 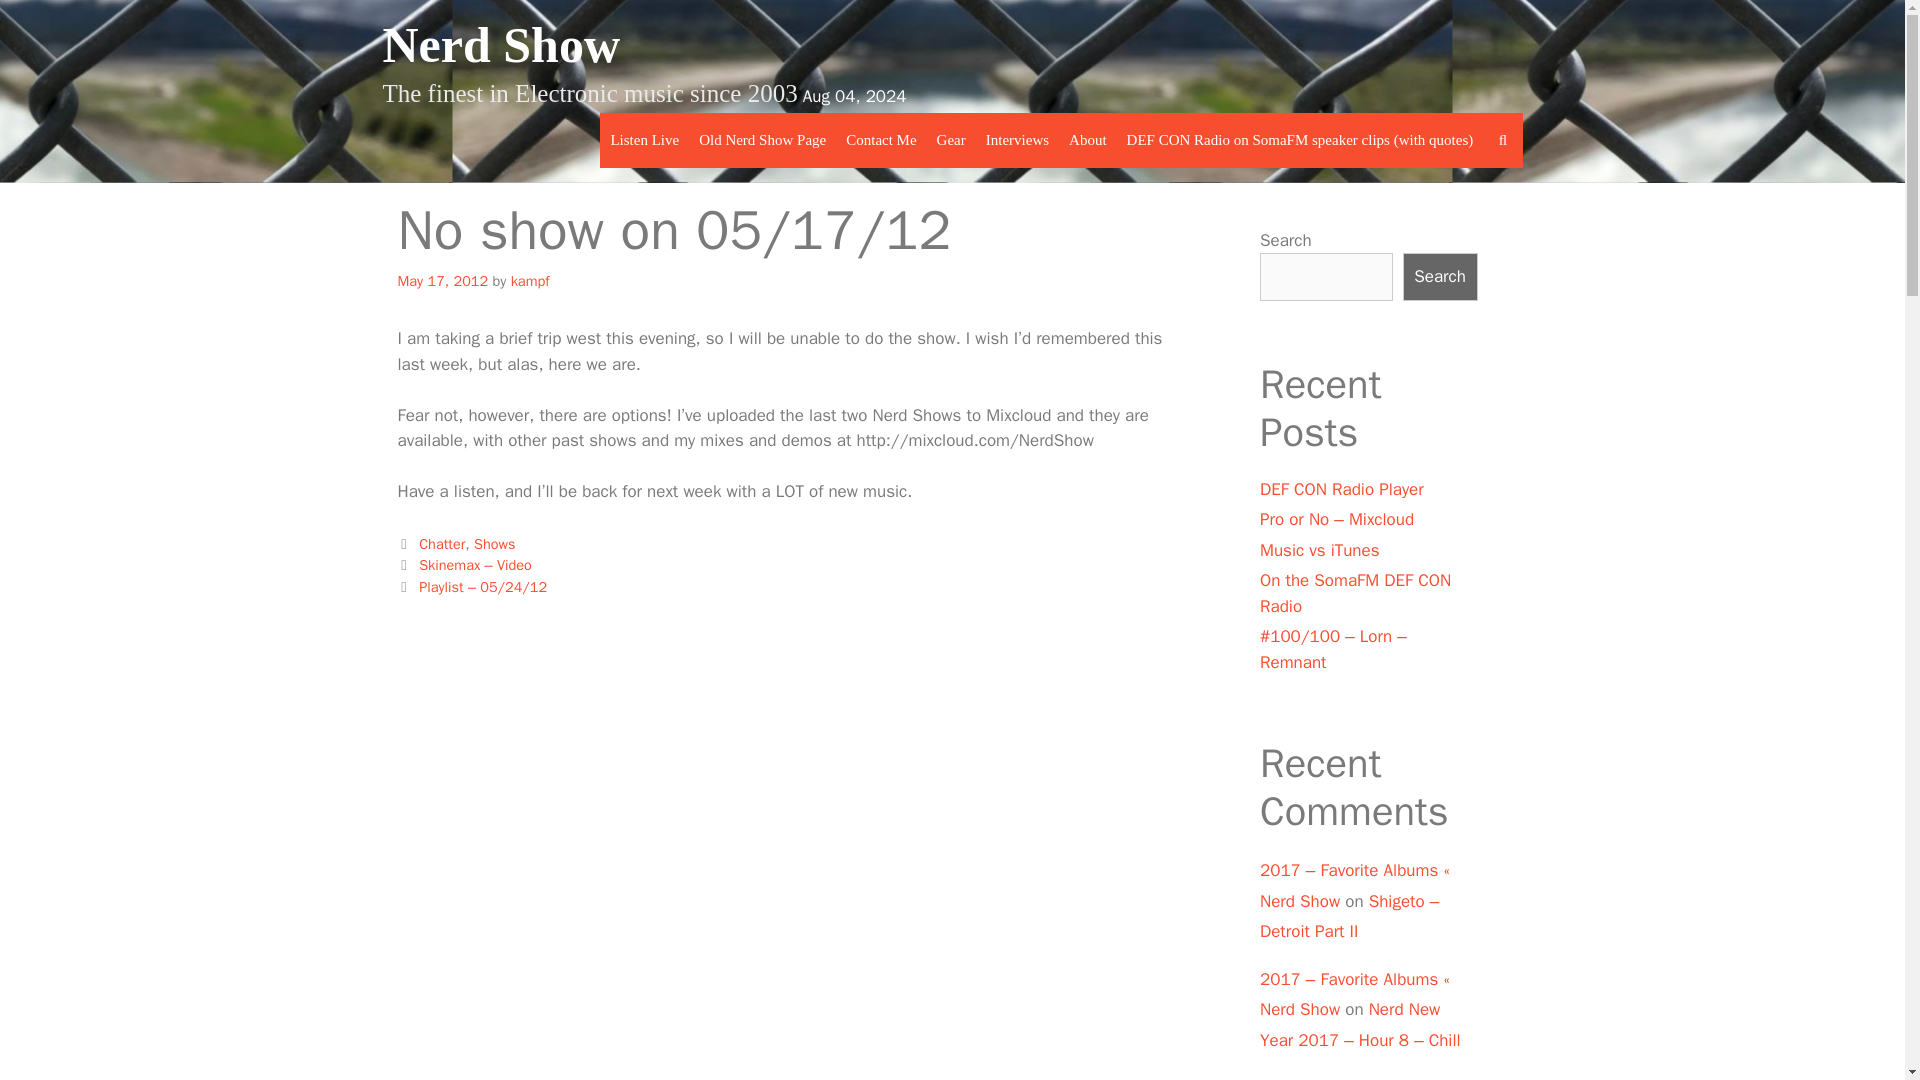 I want to click on Nerd Show, so click(x=501, y=45).